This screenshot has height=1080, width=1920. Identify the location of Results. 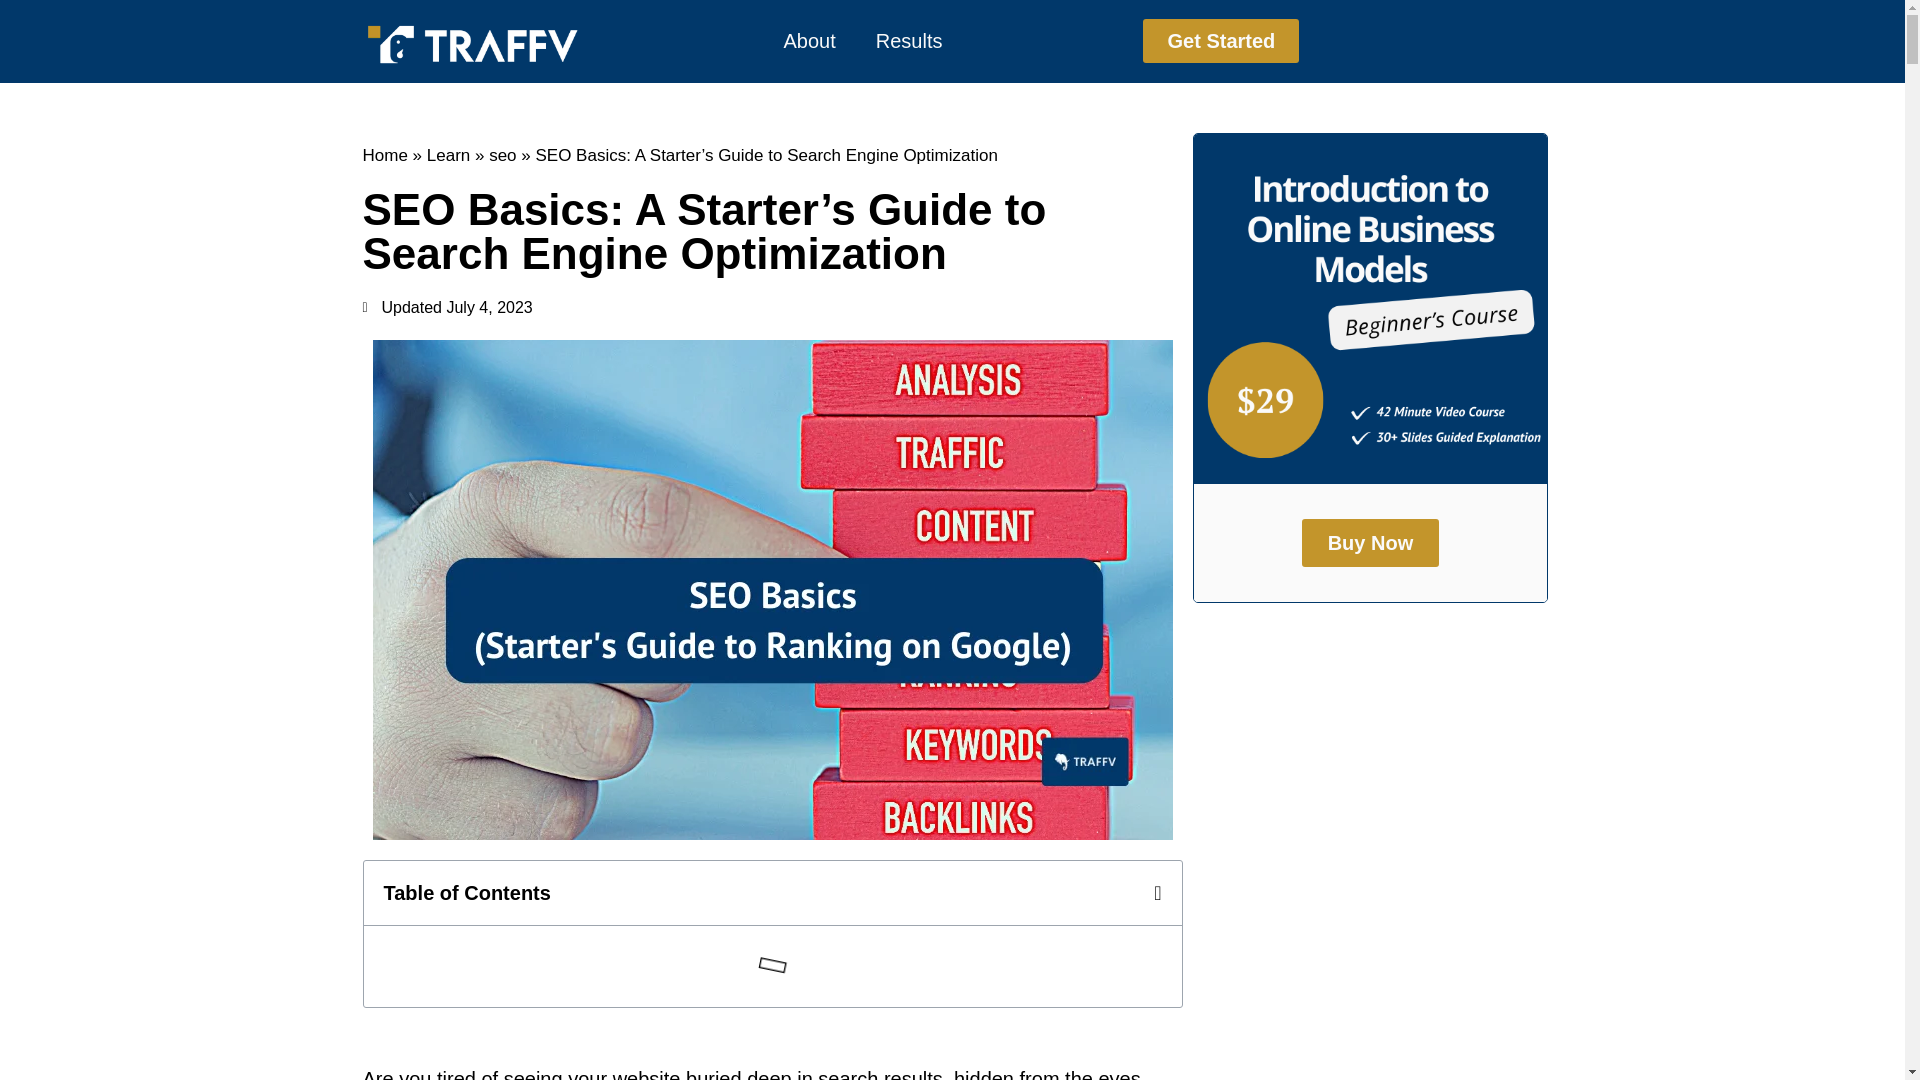
(910, 40).